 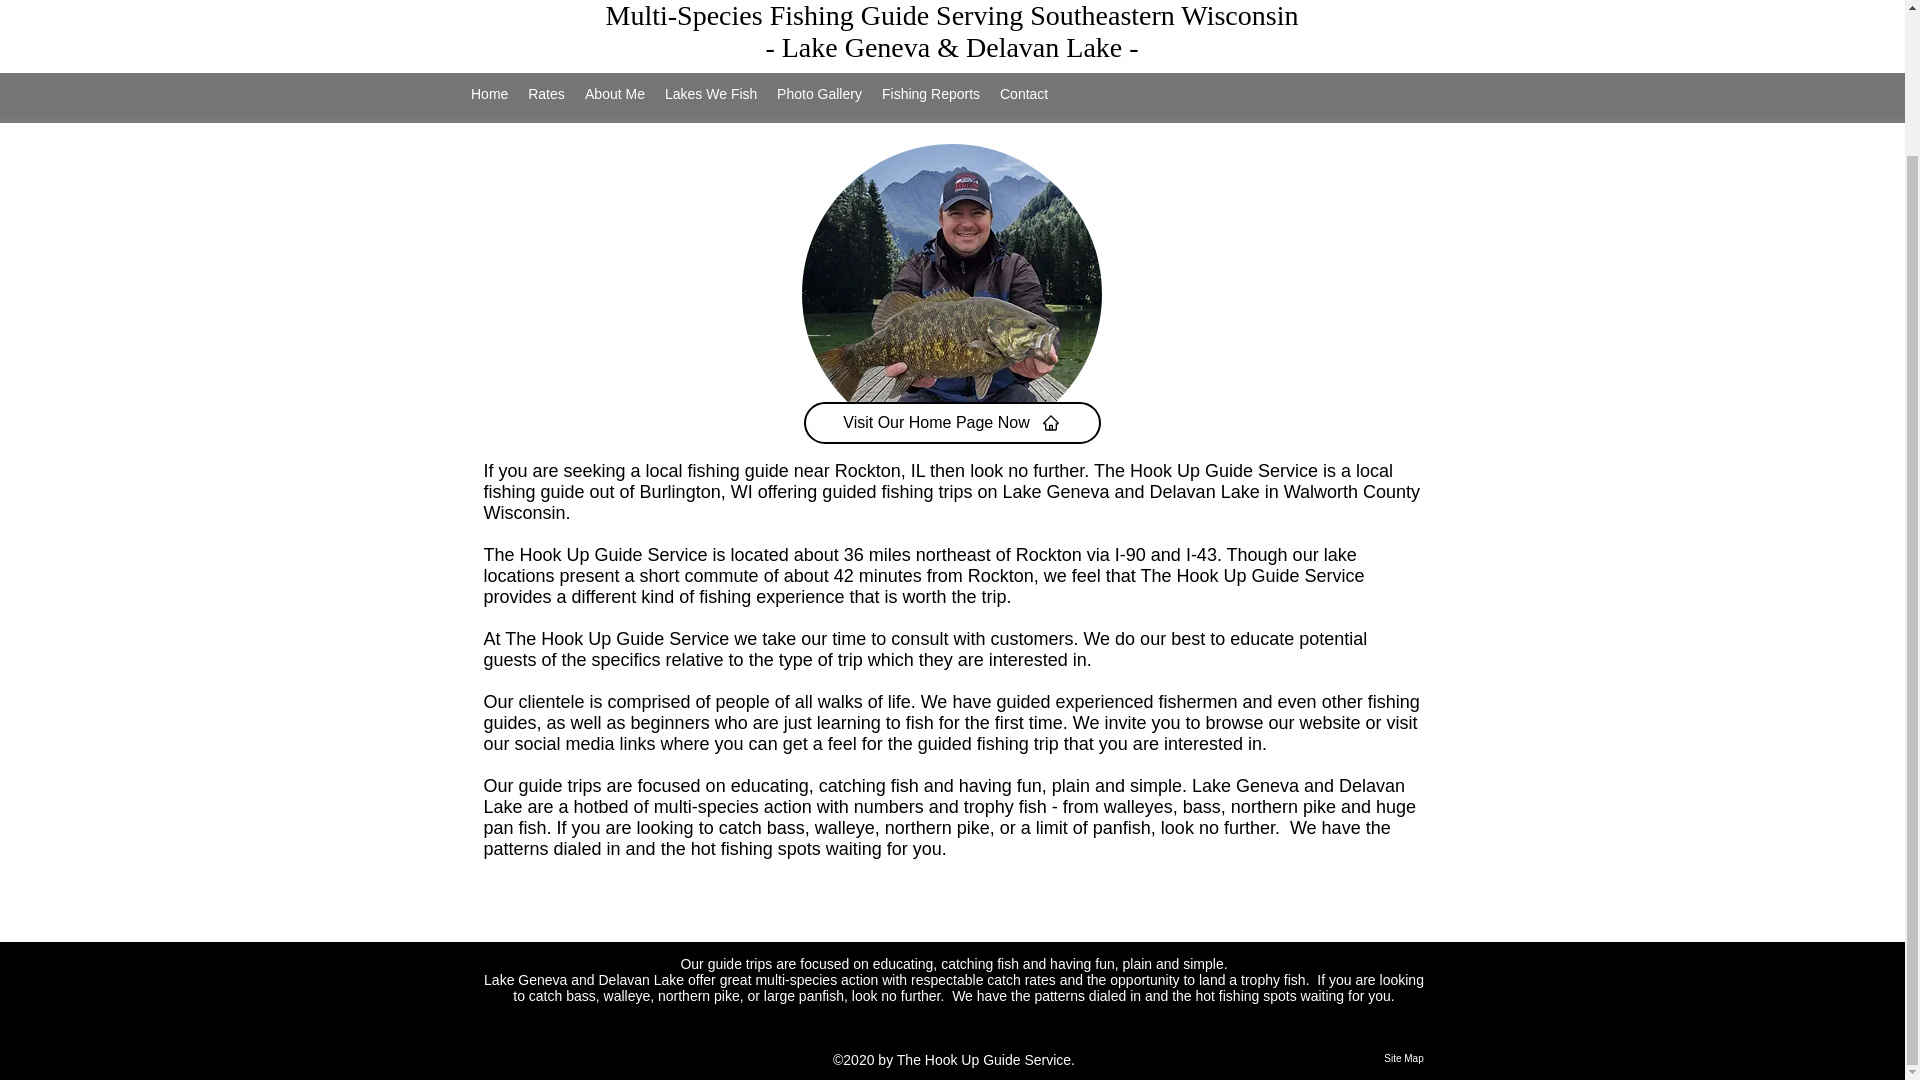 What do you see at coordinates (818, 94) in the screenshot?
I see `Photo Gallery` at bounding box center [818, 94].